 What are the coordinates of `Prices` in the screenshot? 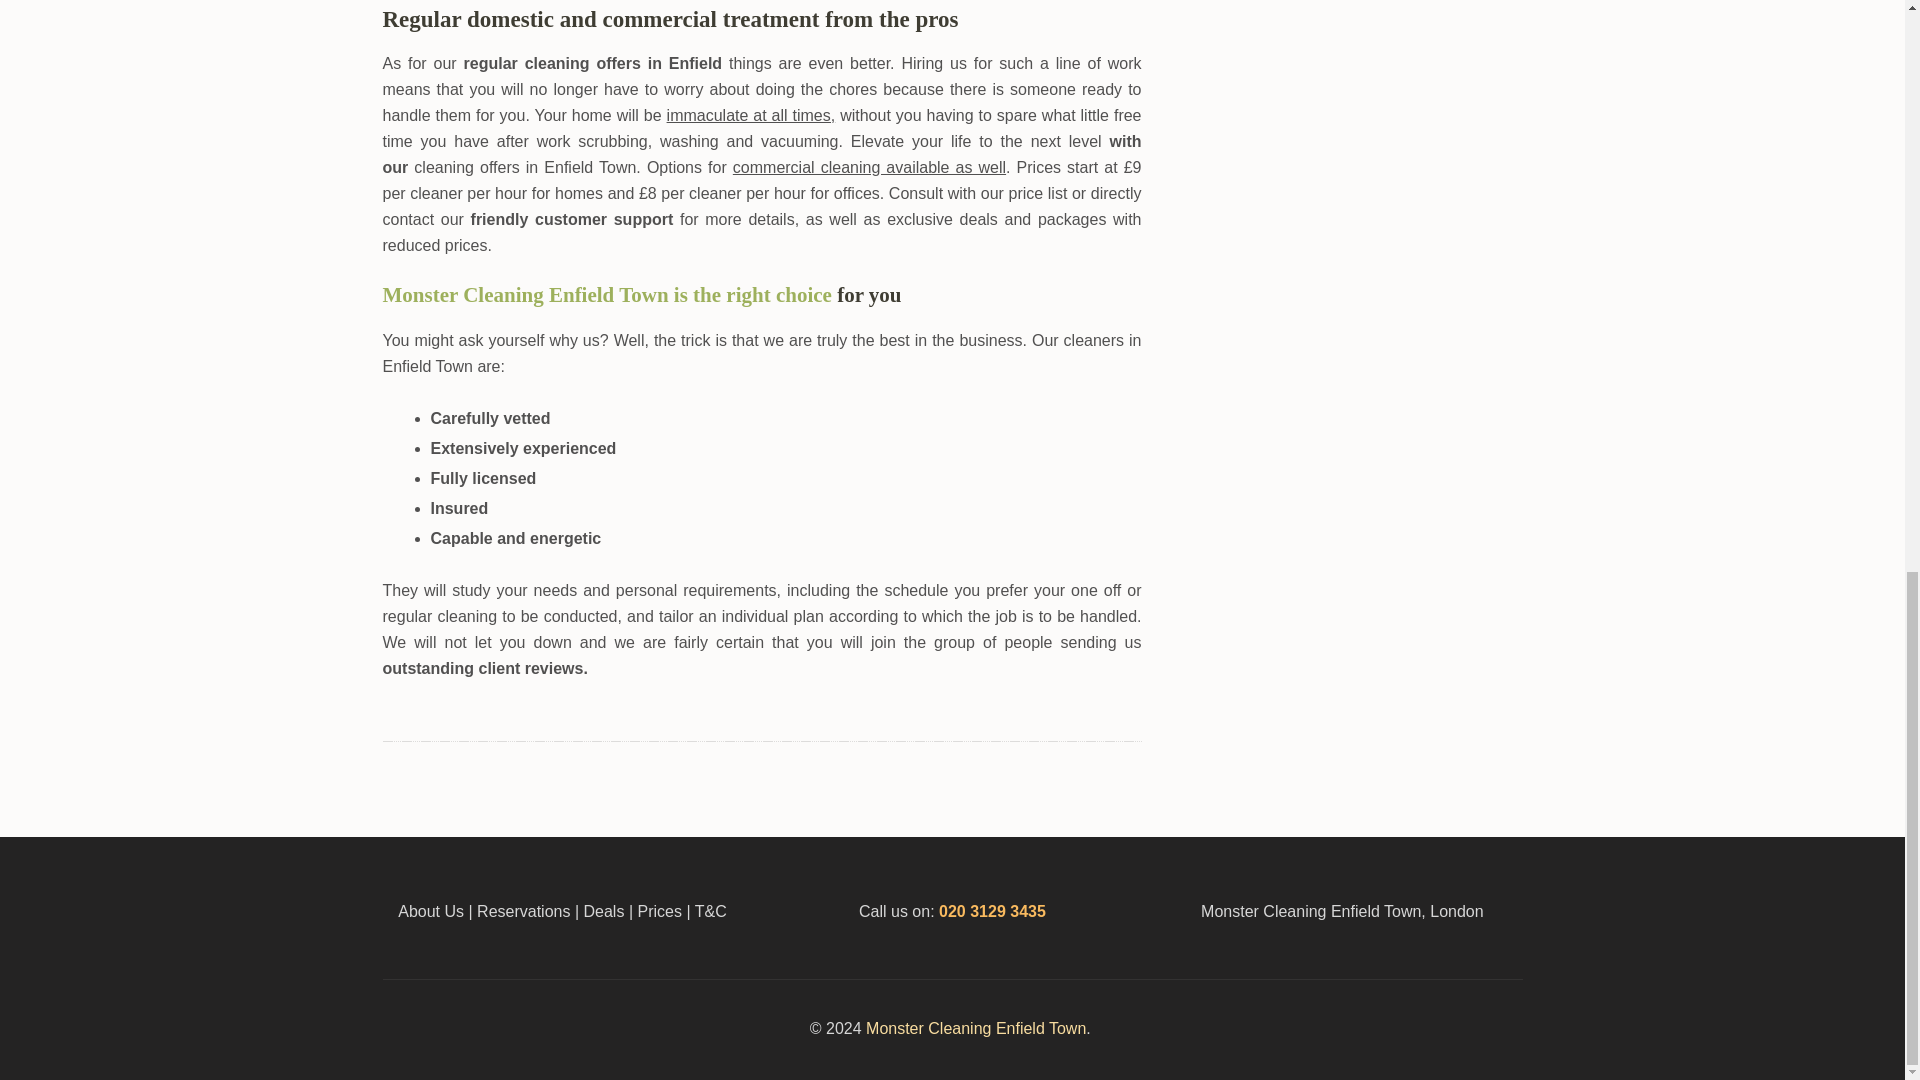 It's located at (659, 911).